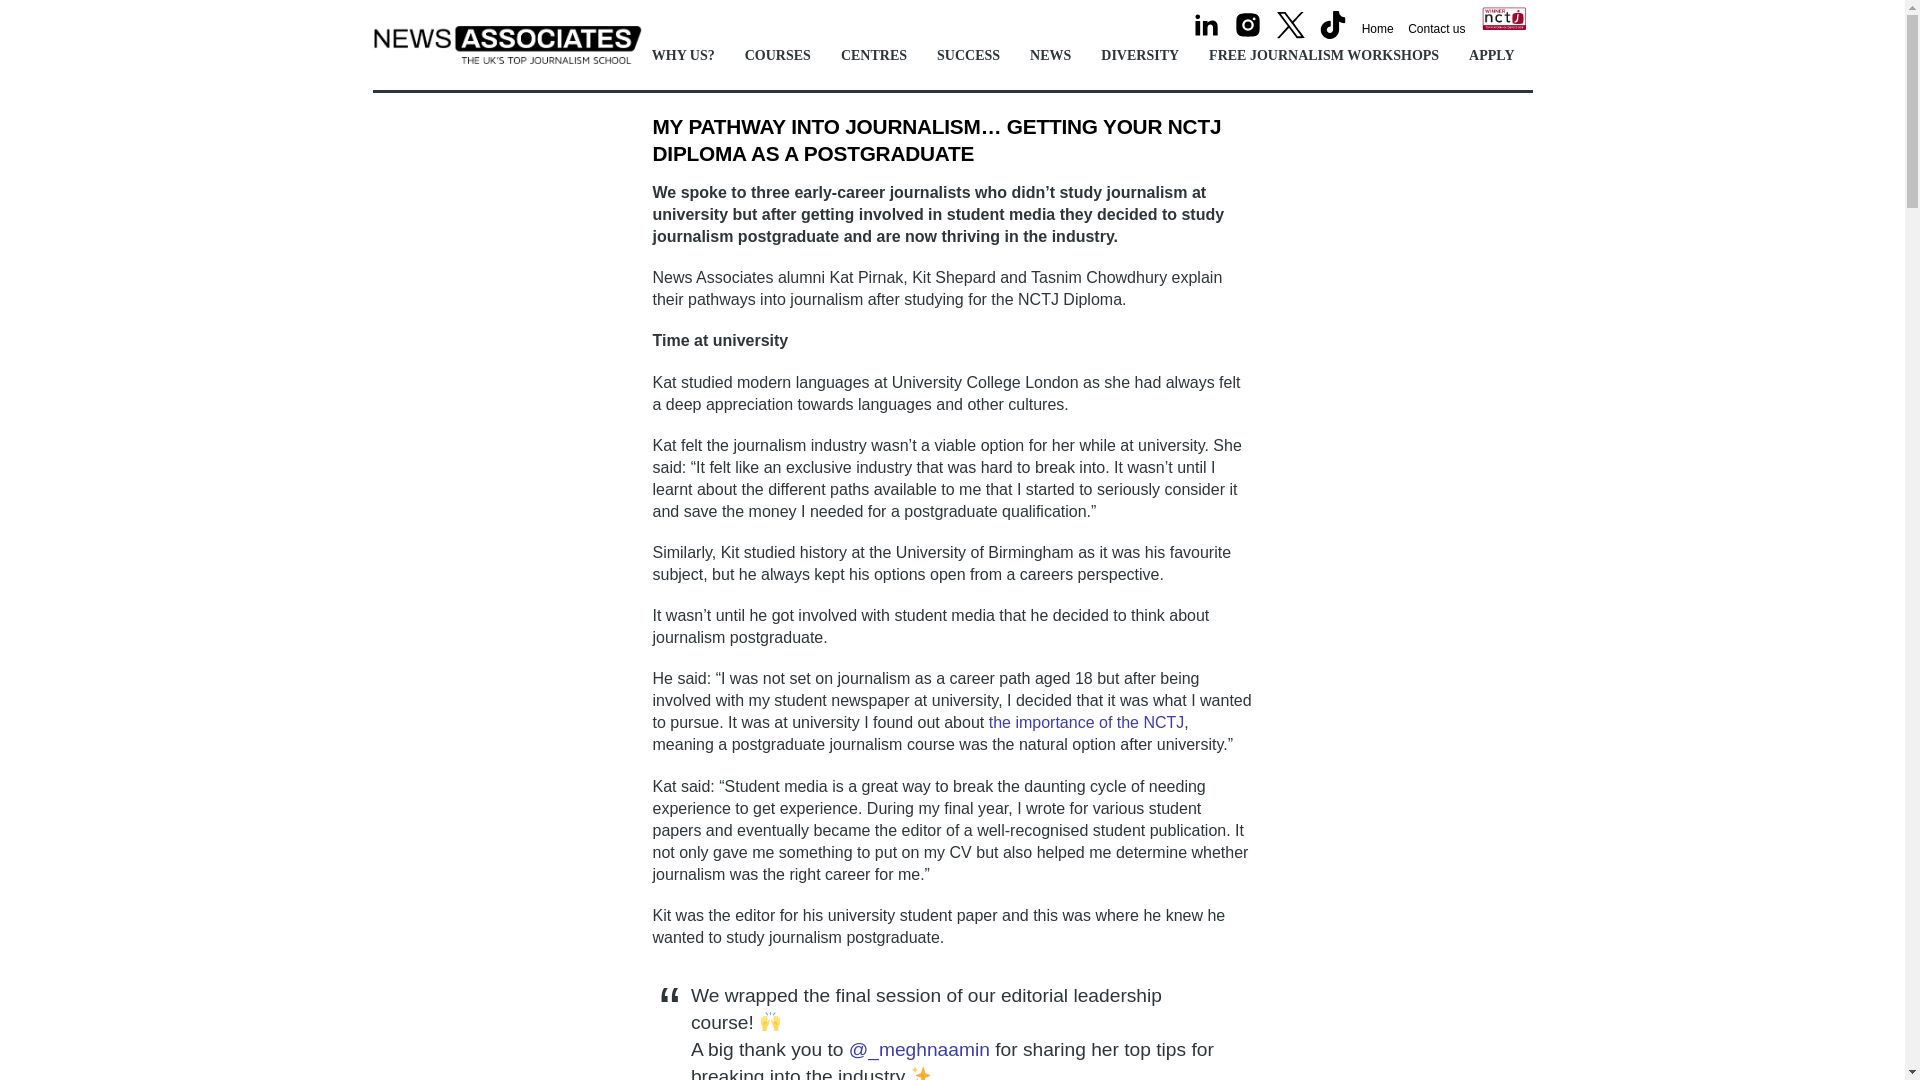  Describe the element at coordinates (688, 56) in the screenshot. I see `WHY US?` at that location.